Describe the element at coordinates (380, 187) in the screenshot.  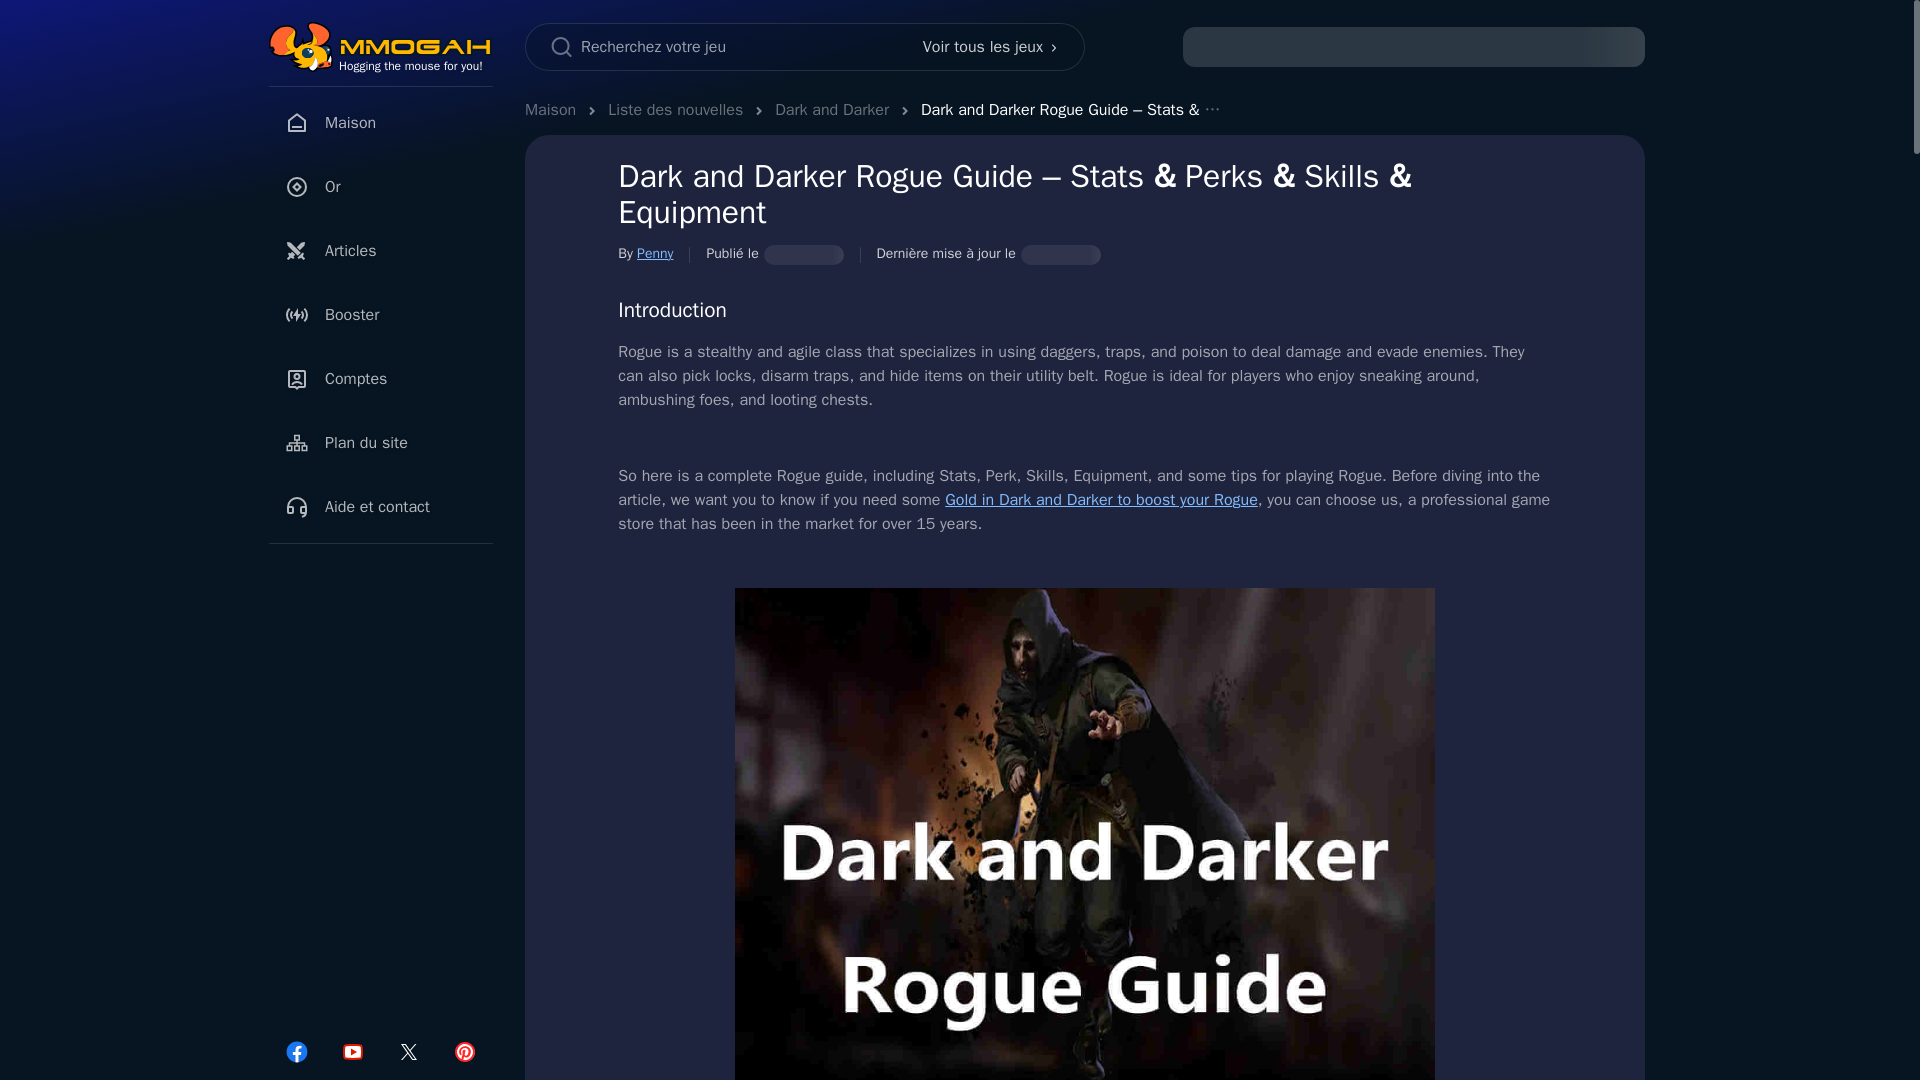
I see `Or` at that location.